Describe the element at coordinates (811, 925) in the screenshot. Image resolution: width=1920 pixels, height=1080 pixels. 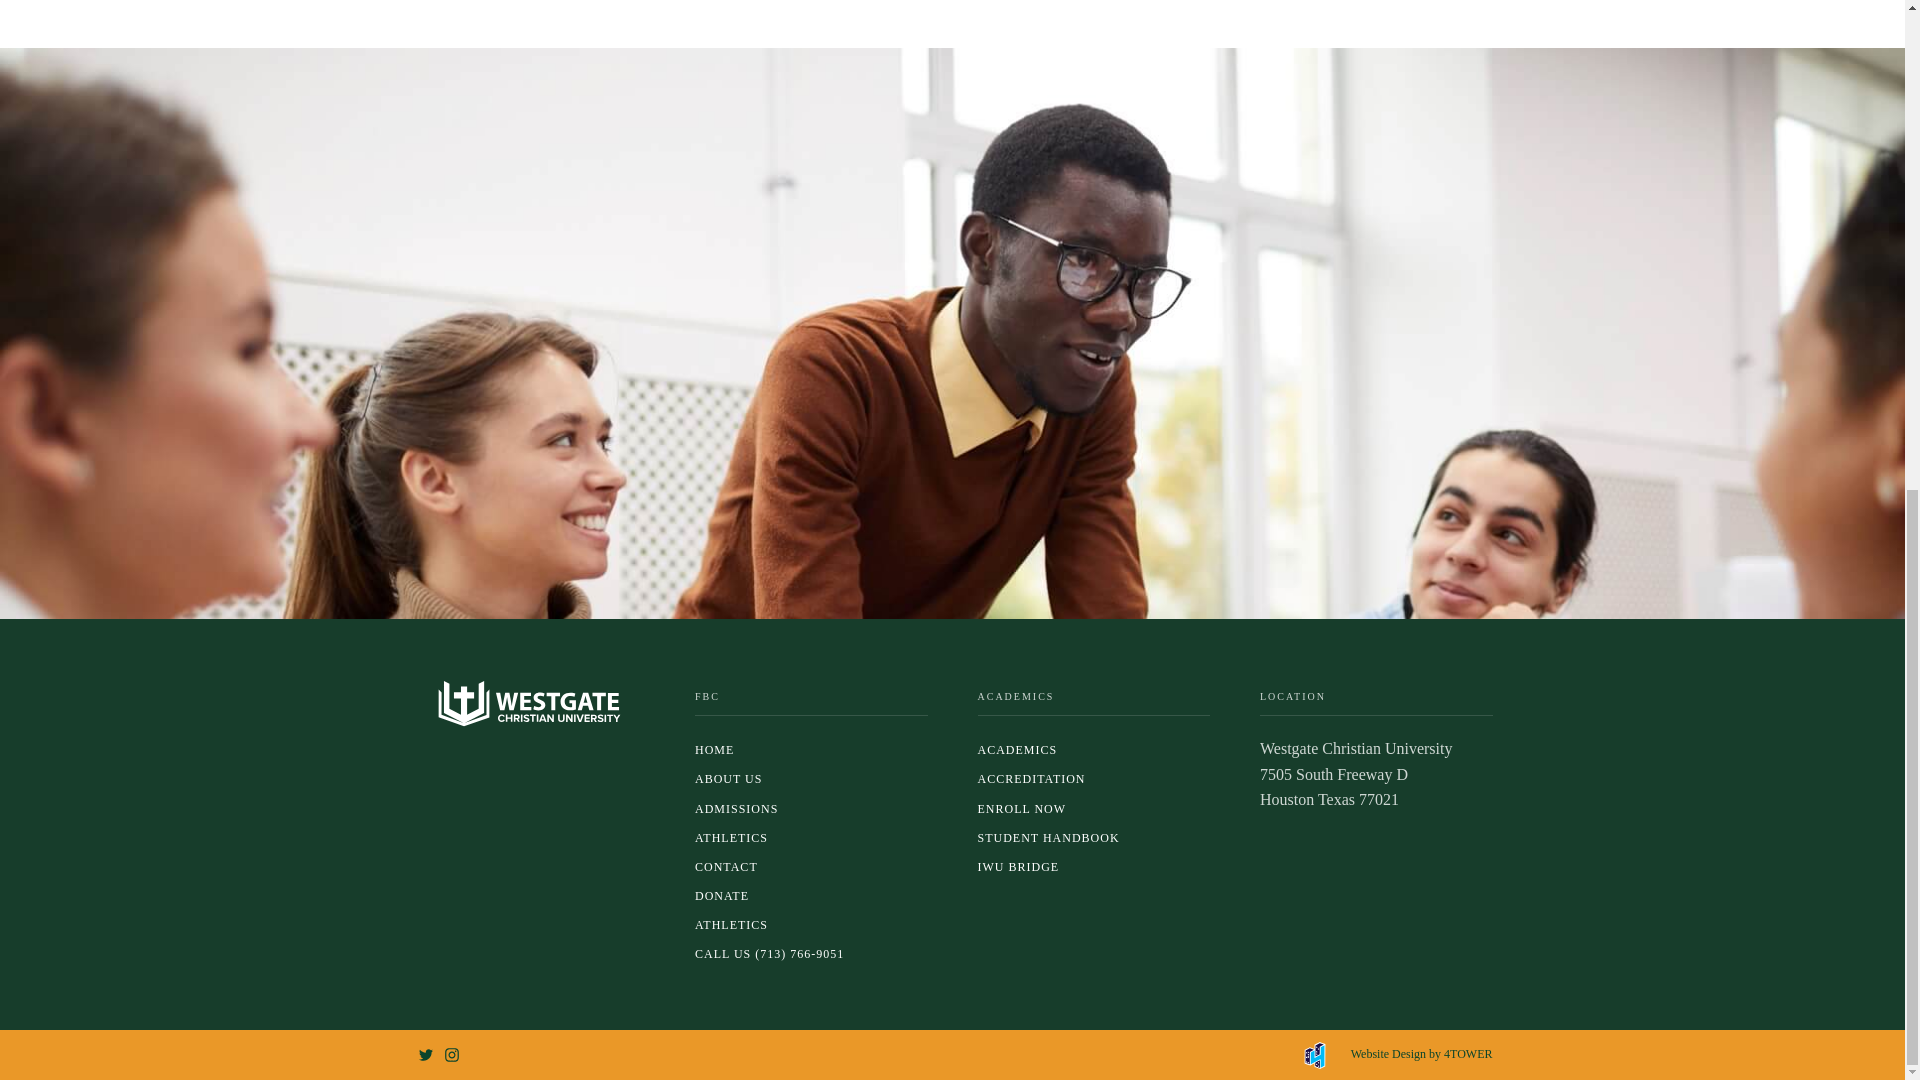
I see `ATHLETICS` at that location.